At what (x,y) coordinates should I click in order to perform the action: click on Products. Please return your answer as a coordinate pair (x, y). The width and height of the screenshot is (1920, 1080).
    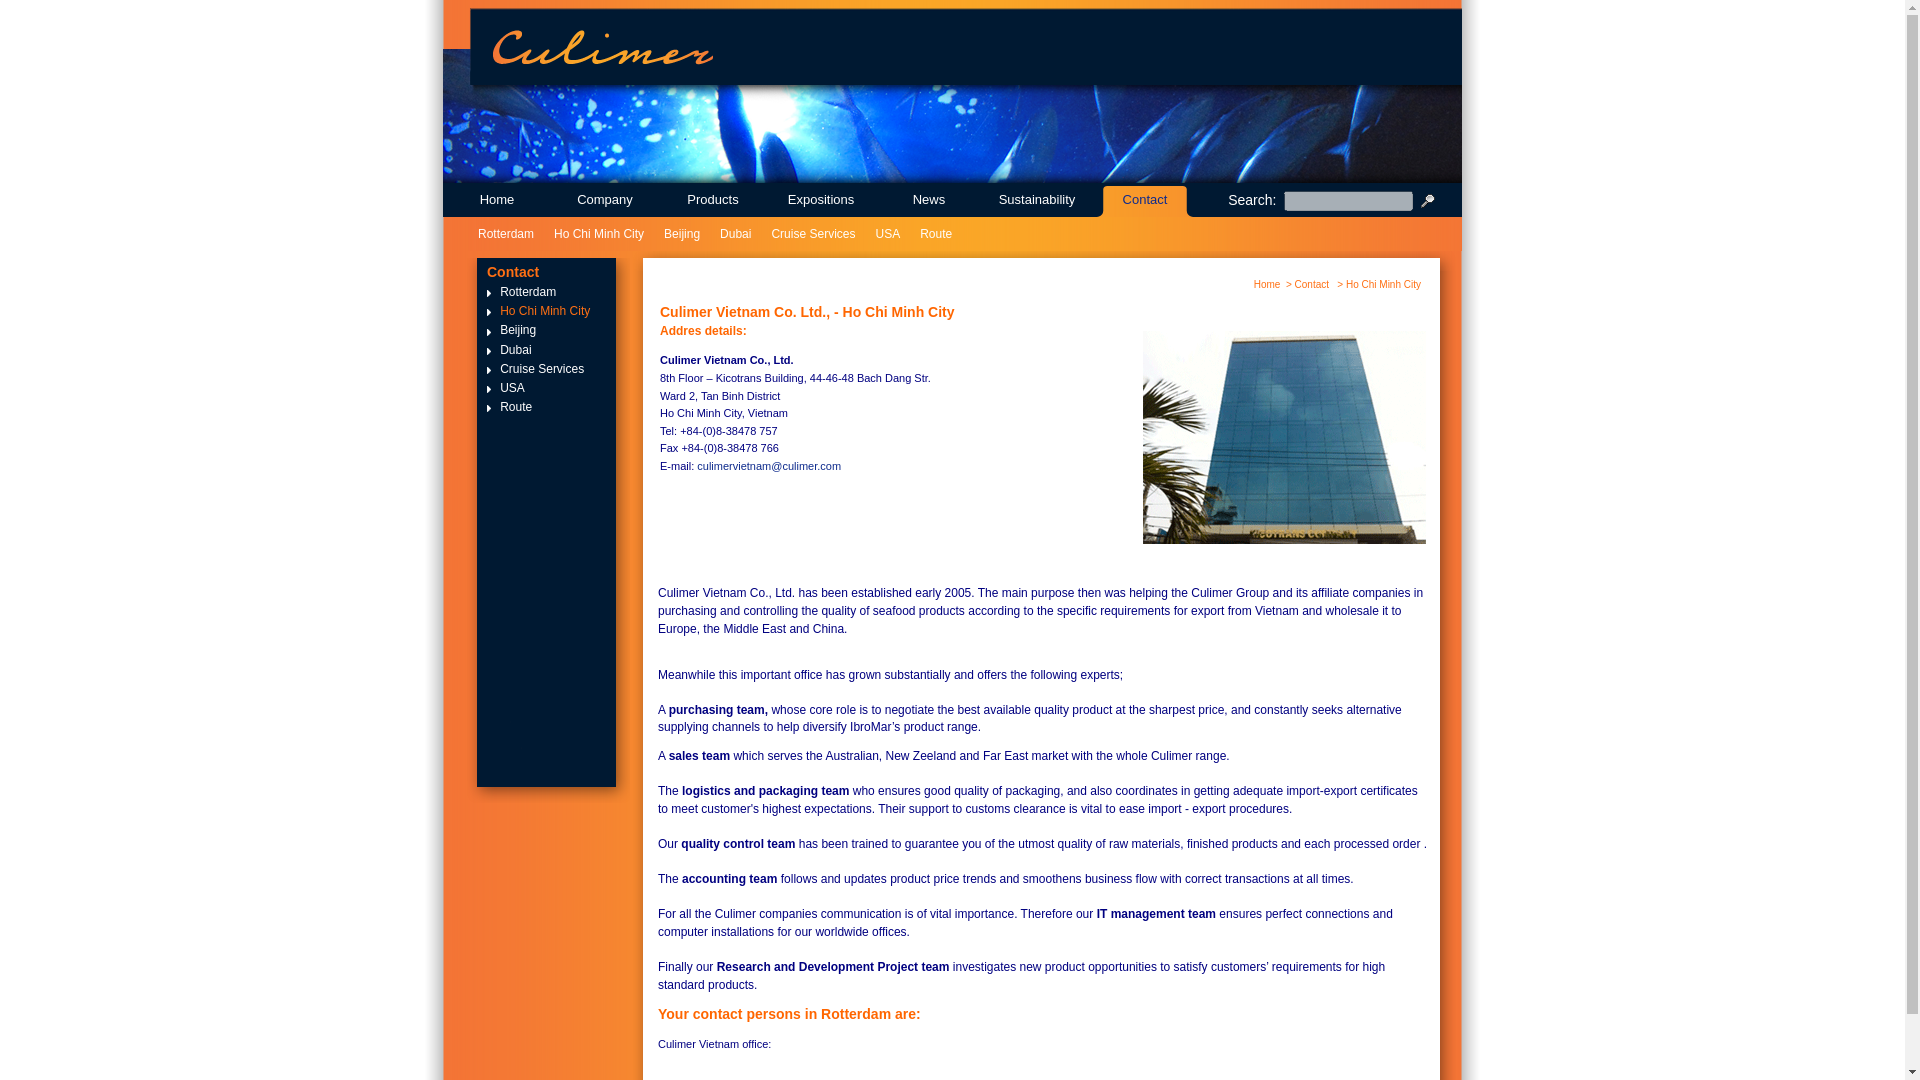
    Looking at the image, I should click on (712, 200).